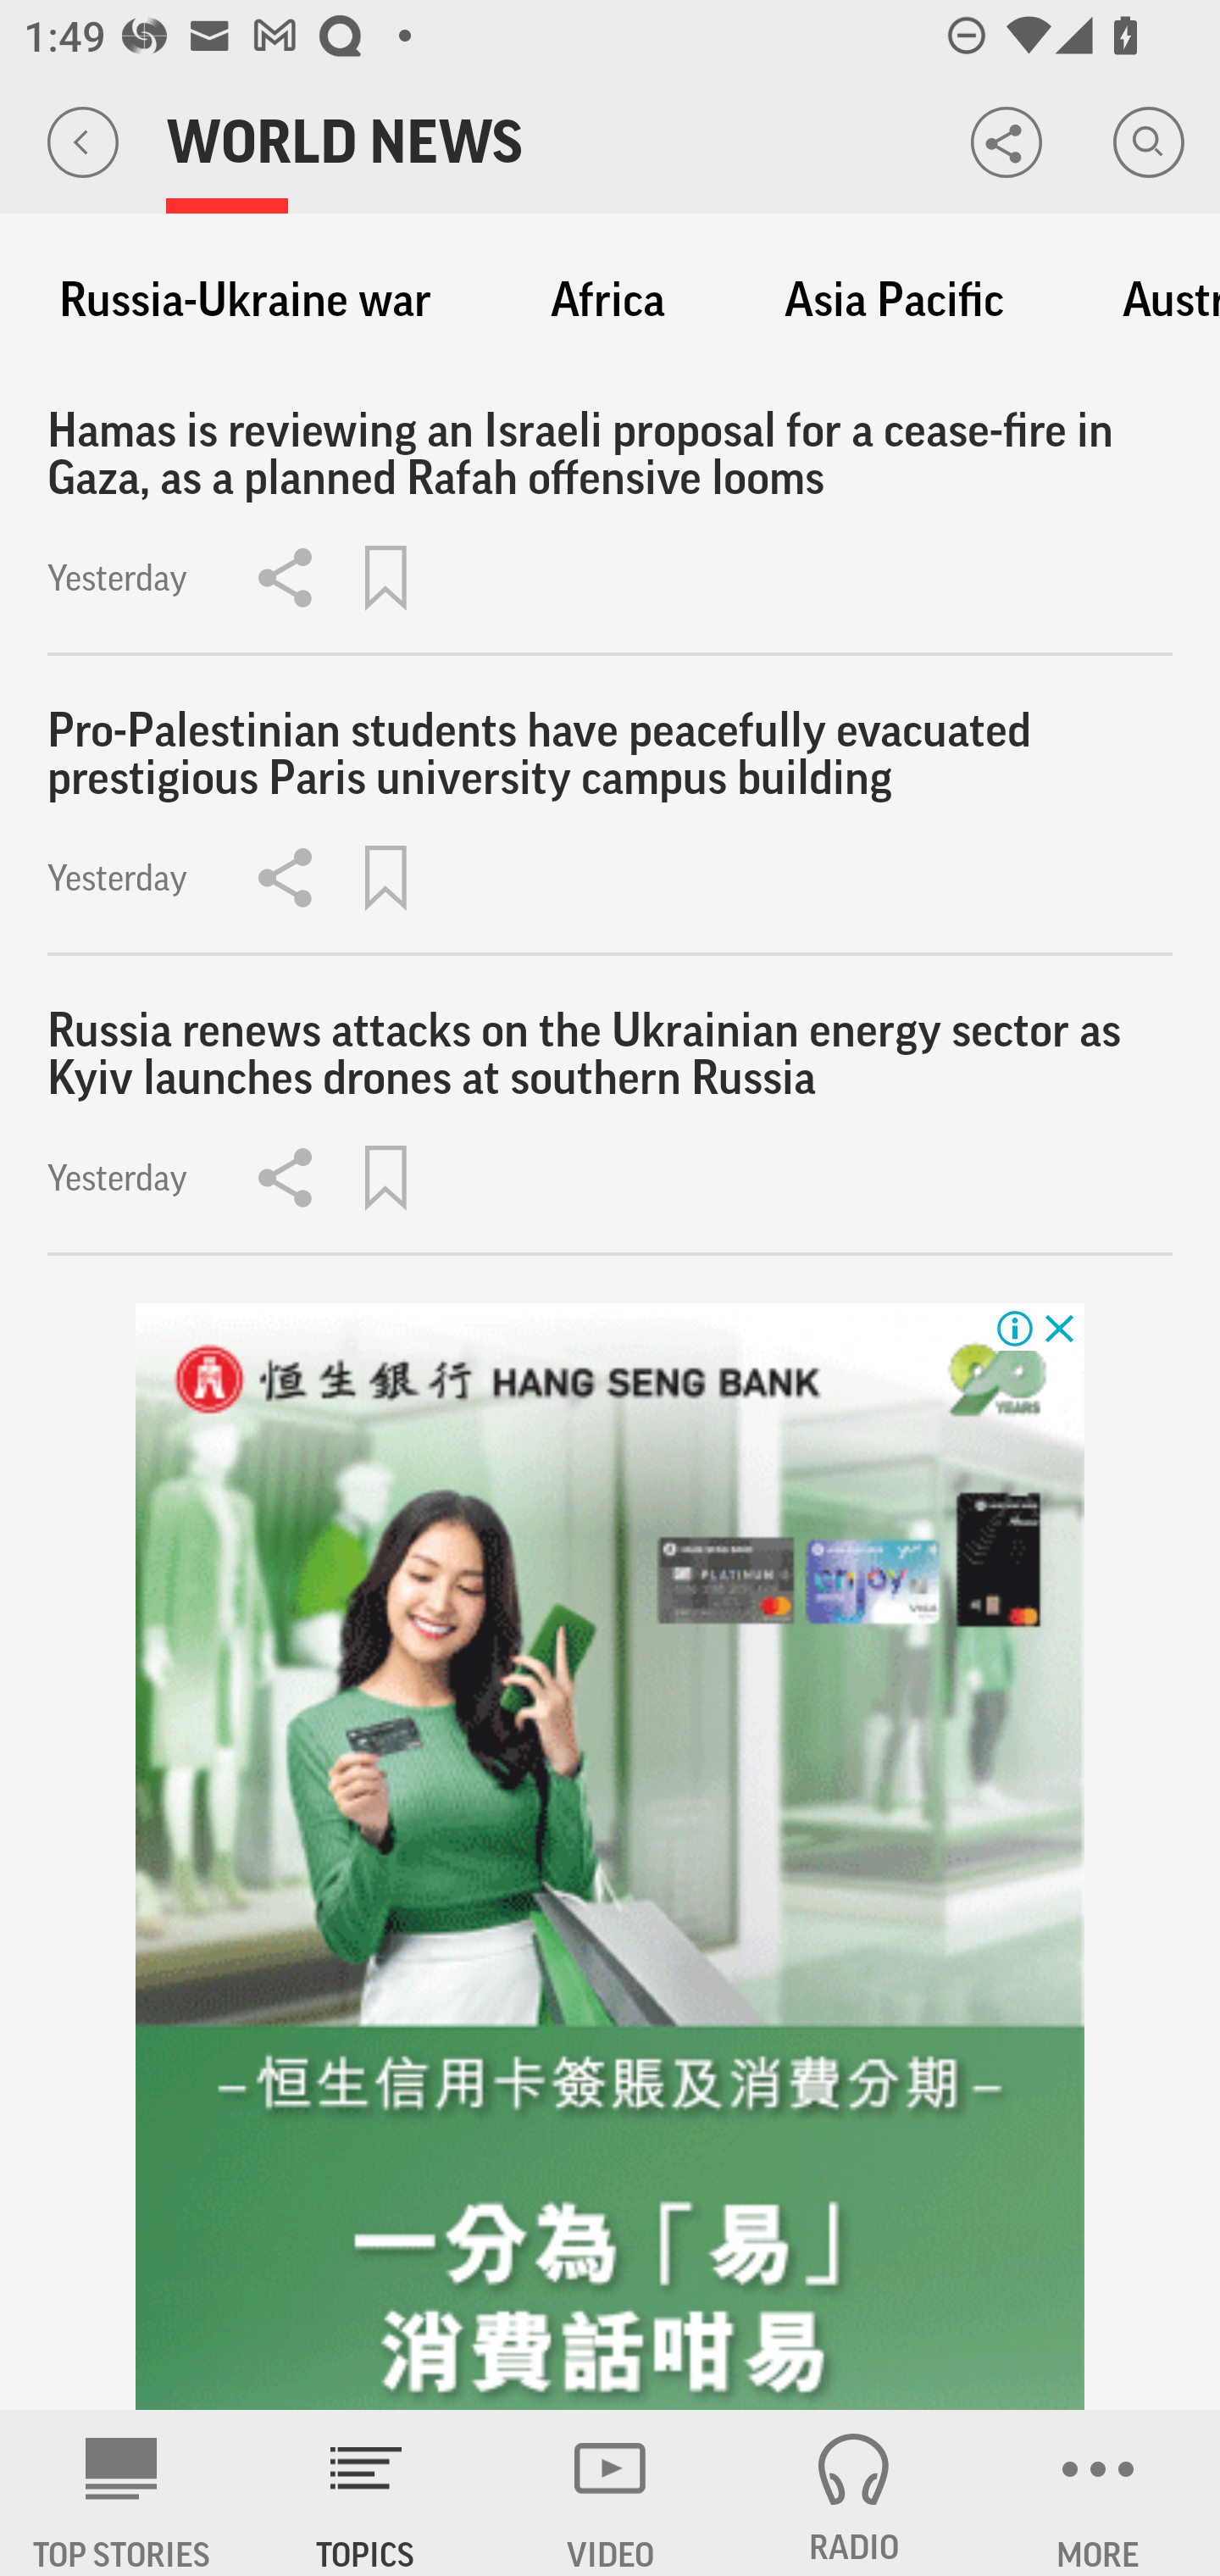 Image resolution: width=1220 pixels, height=2576 pixels. Describe the element at coordinates (1098, 2493) in the screenshot. I see `MORE` at that location.